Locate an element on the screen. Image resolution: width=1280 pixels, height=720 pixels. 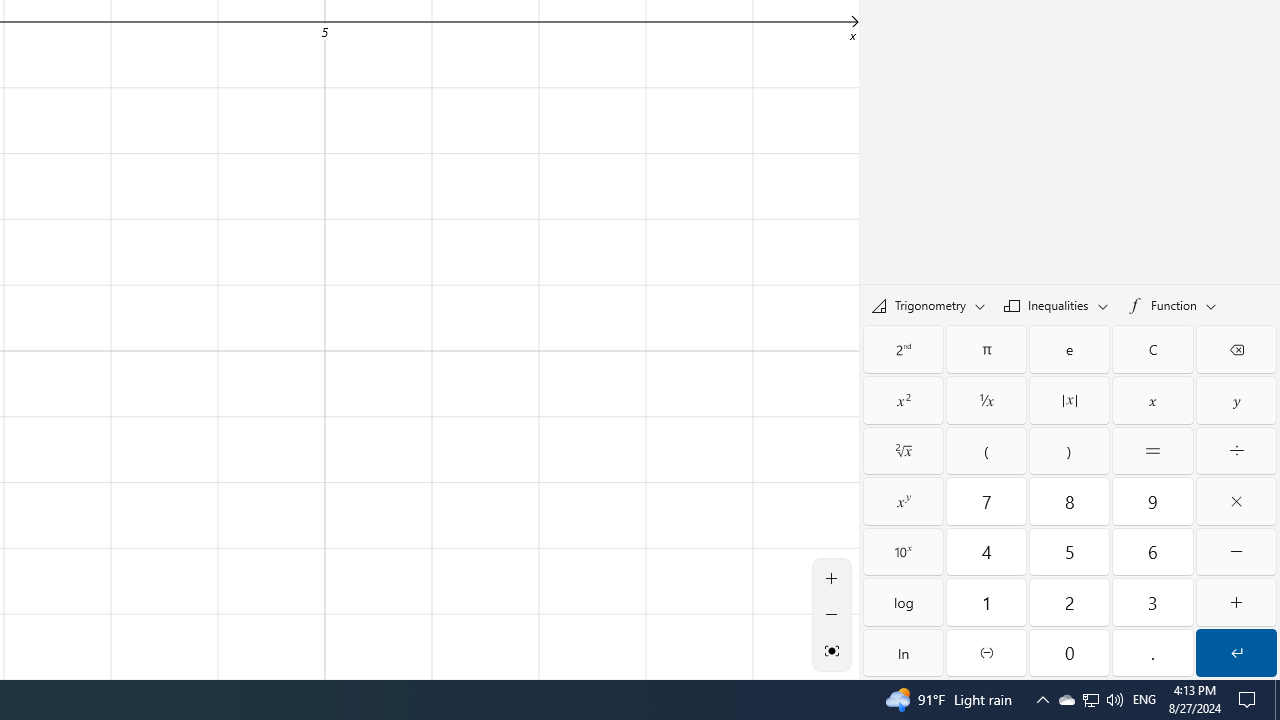
Trigonometry is located at coordinates (928, 304).